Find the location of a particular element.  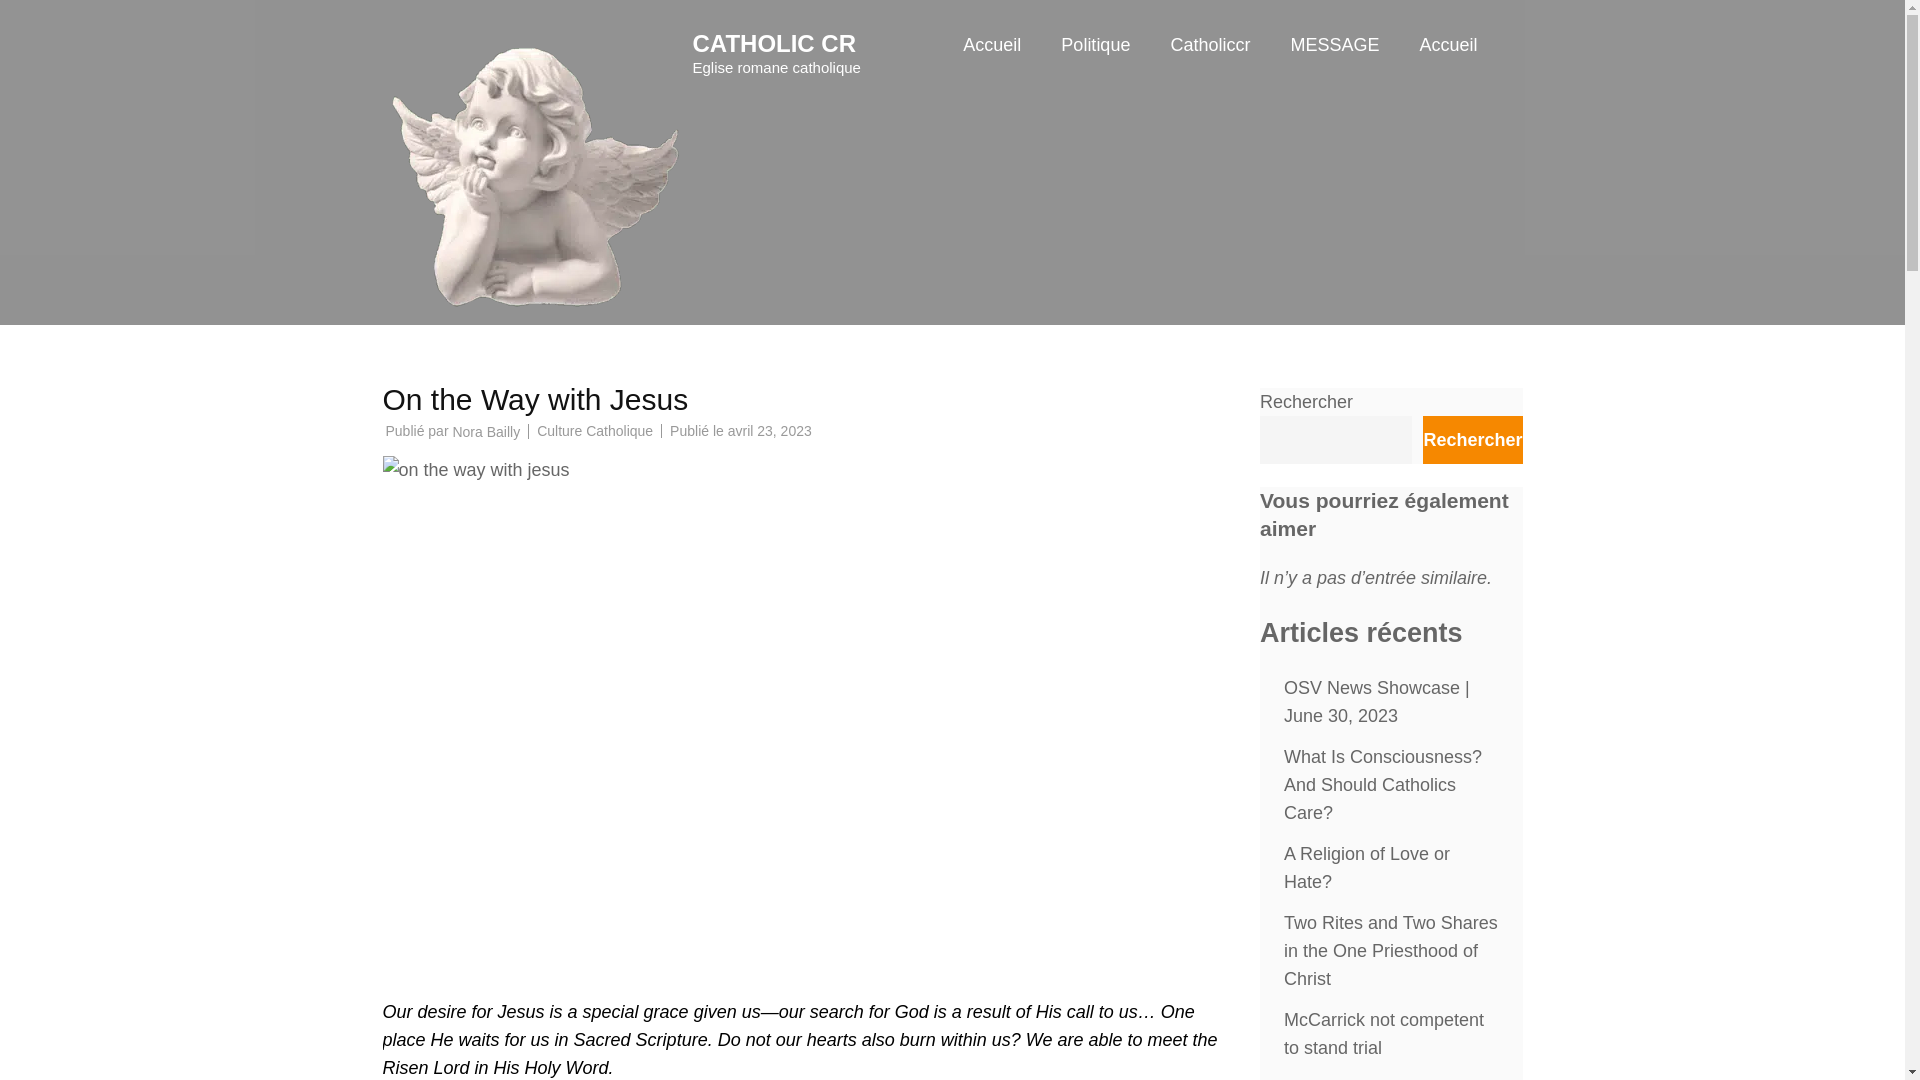

Culture Catholique is located at coordinates (594, 430).